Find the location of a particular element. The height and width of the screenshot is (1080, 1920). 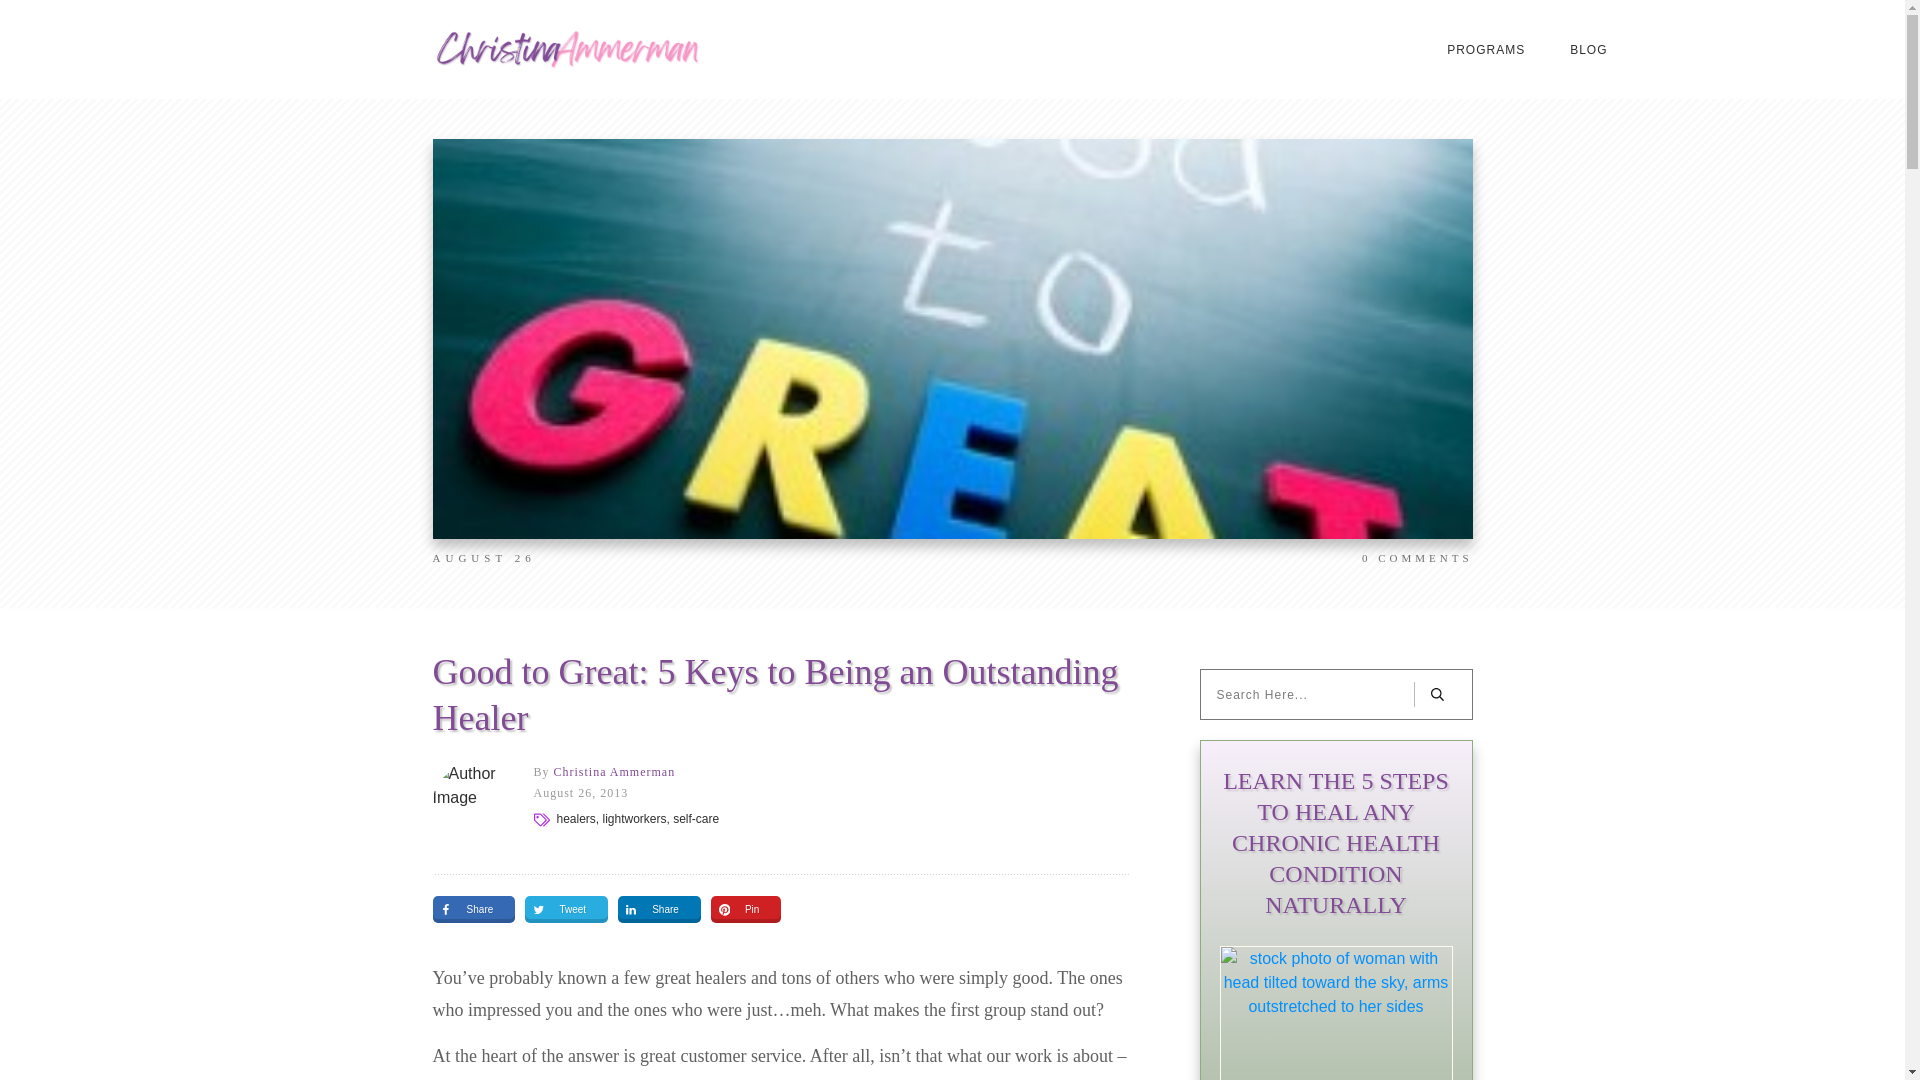

Tweet is located at coordinates (556, 910).